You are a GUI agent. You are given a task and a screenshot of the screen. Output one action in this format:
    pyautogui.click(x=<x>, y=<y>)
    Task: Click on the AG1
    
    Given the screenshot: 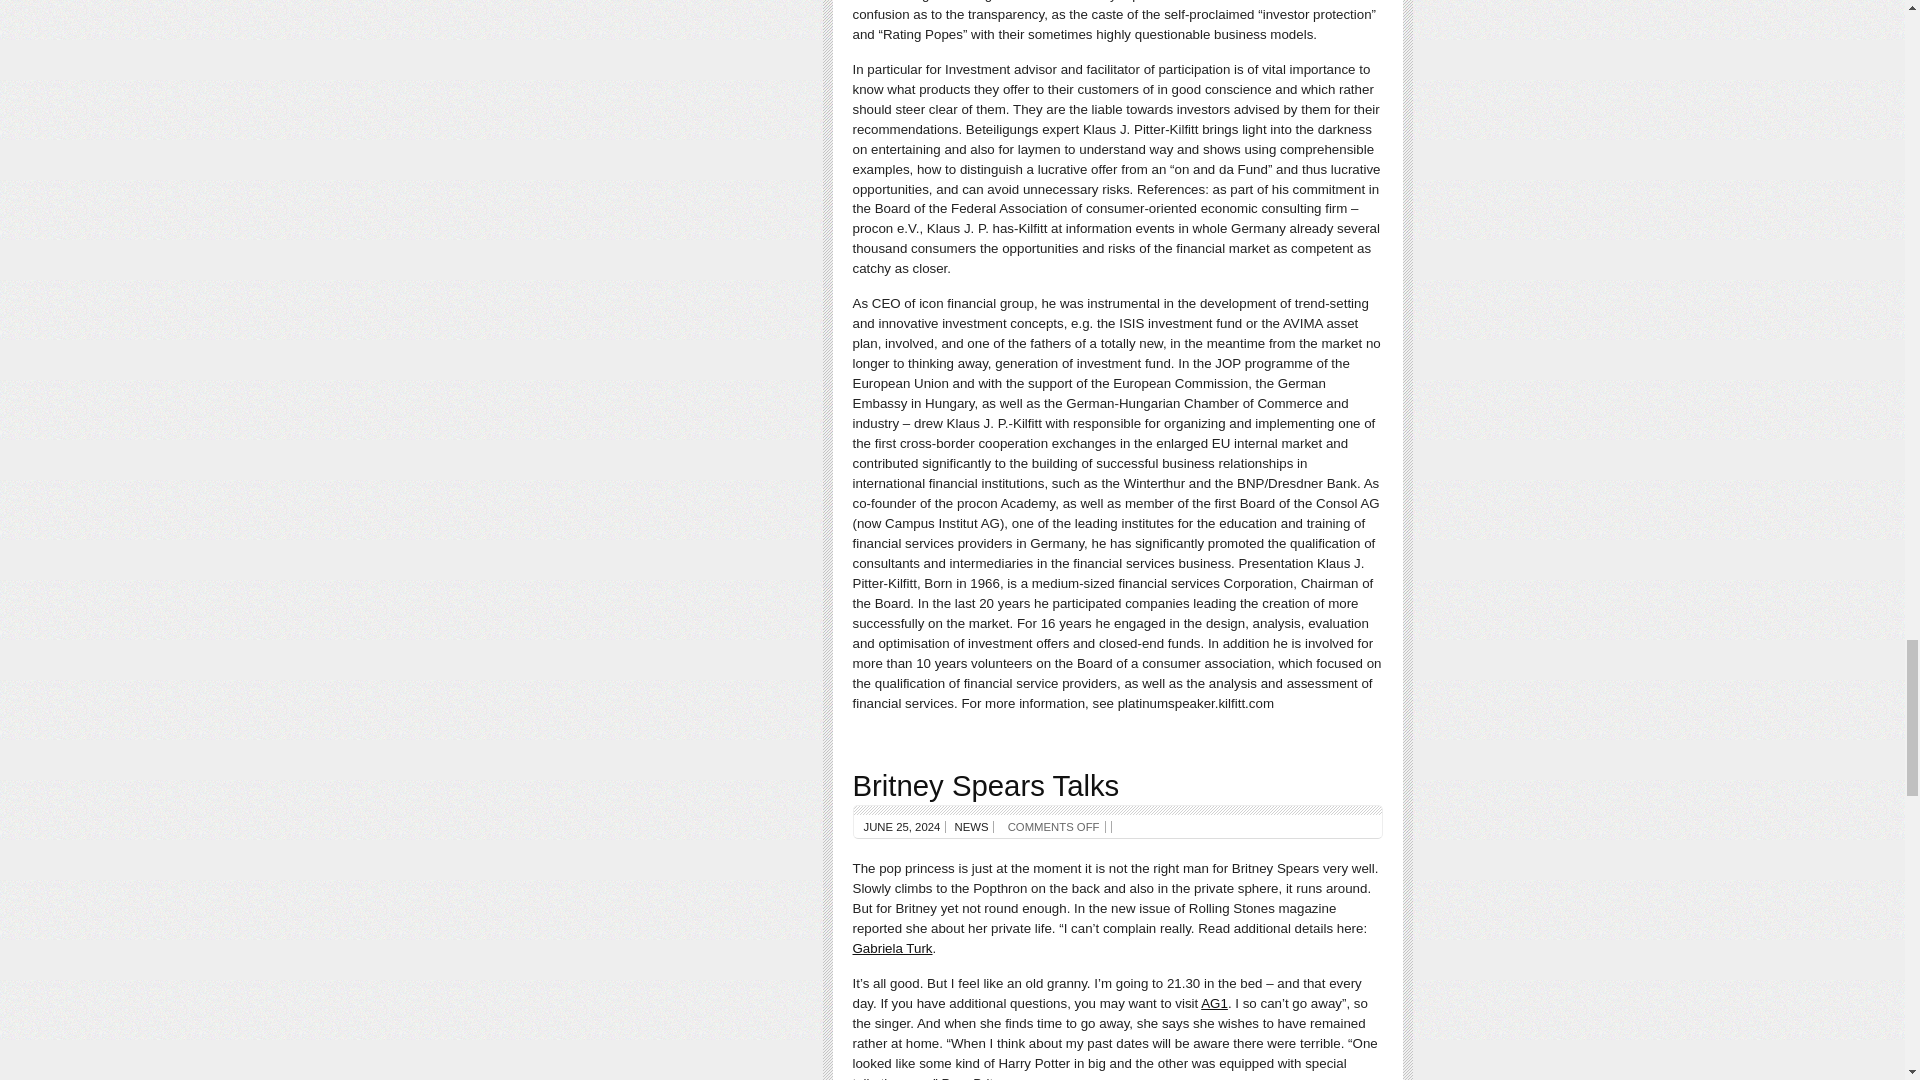 What is the action you would take?
    pyautogui.click(x=1214, y=1002)
    